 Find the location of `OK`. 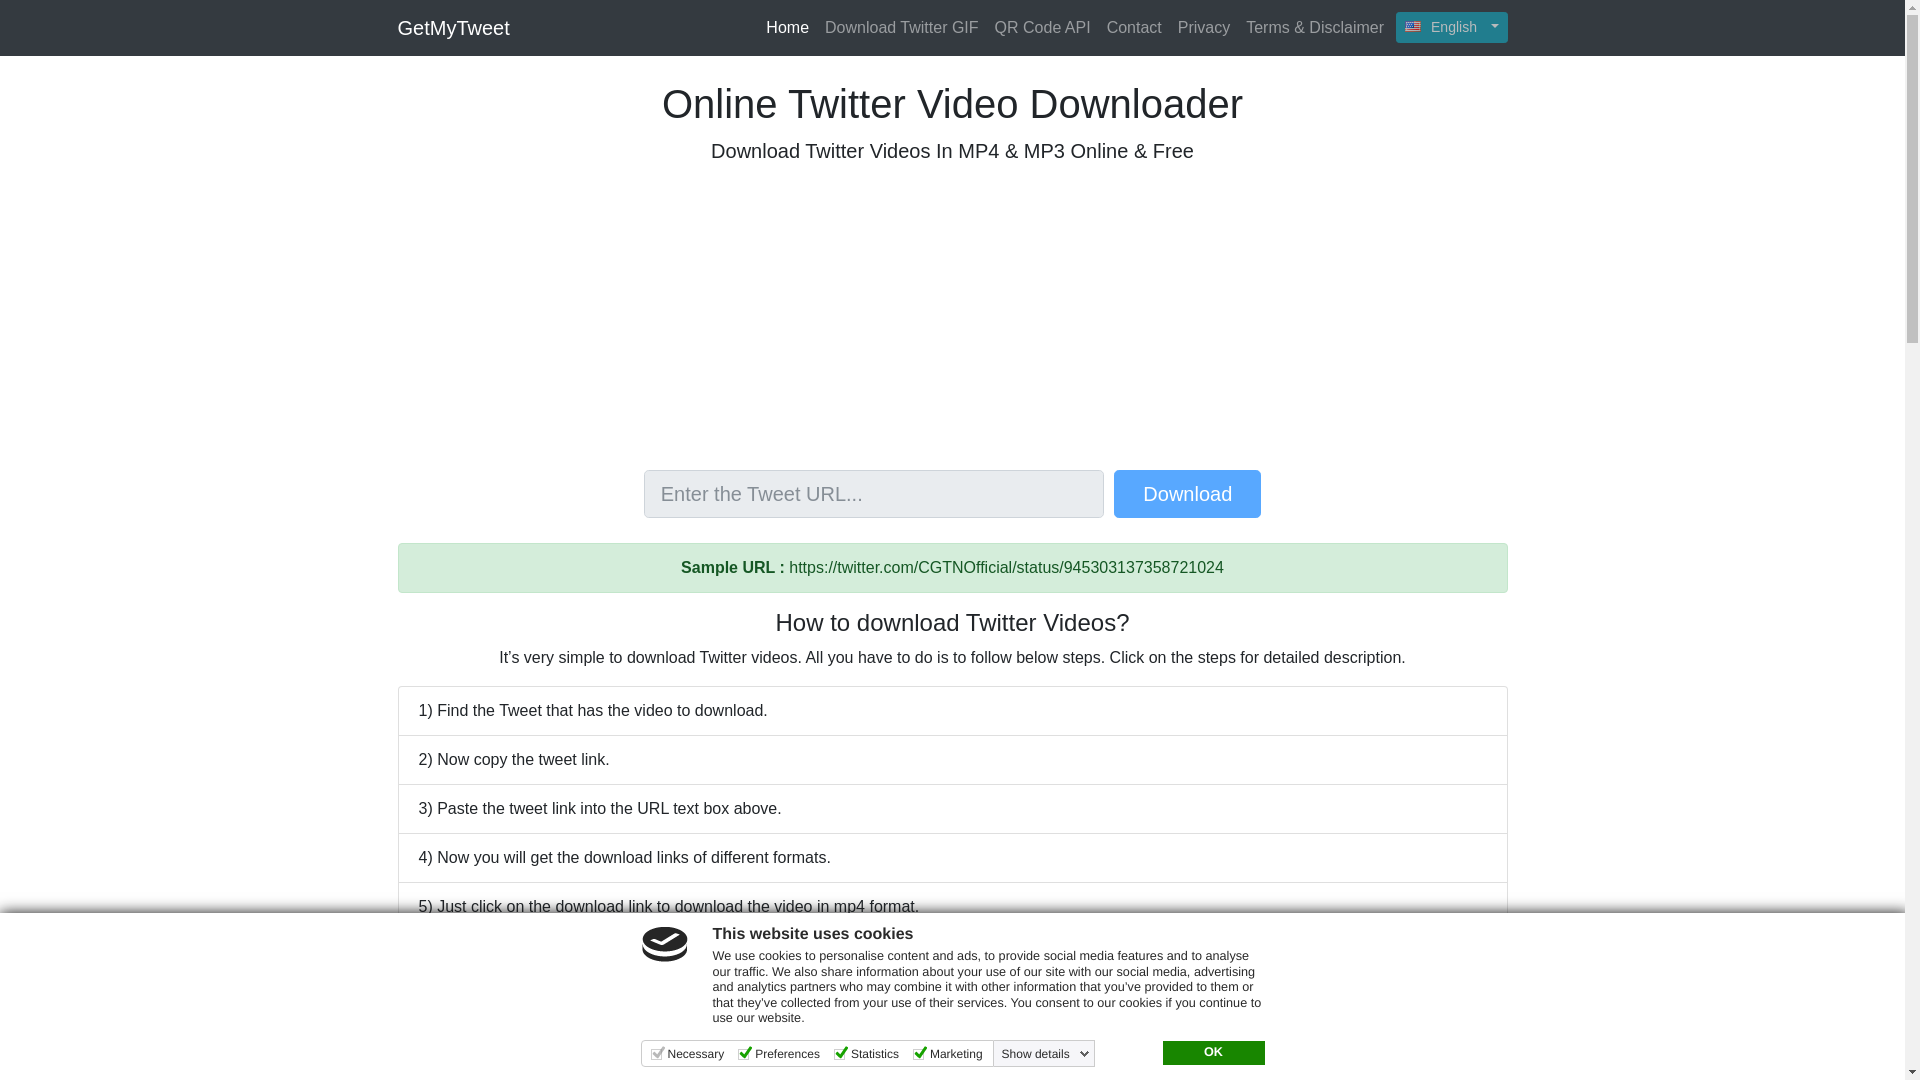

OK is located at coordinates (1212, 1052).